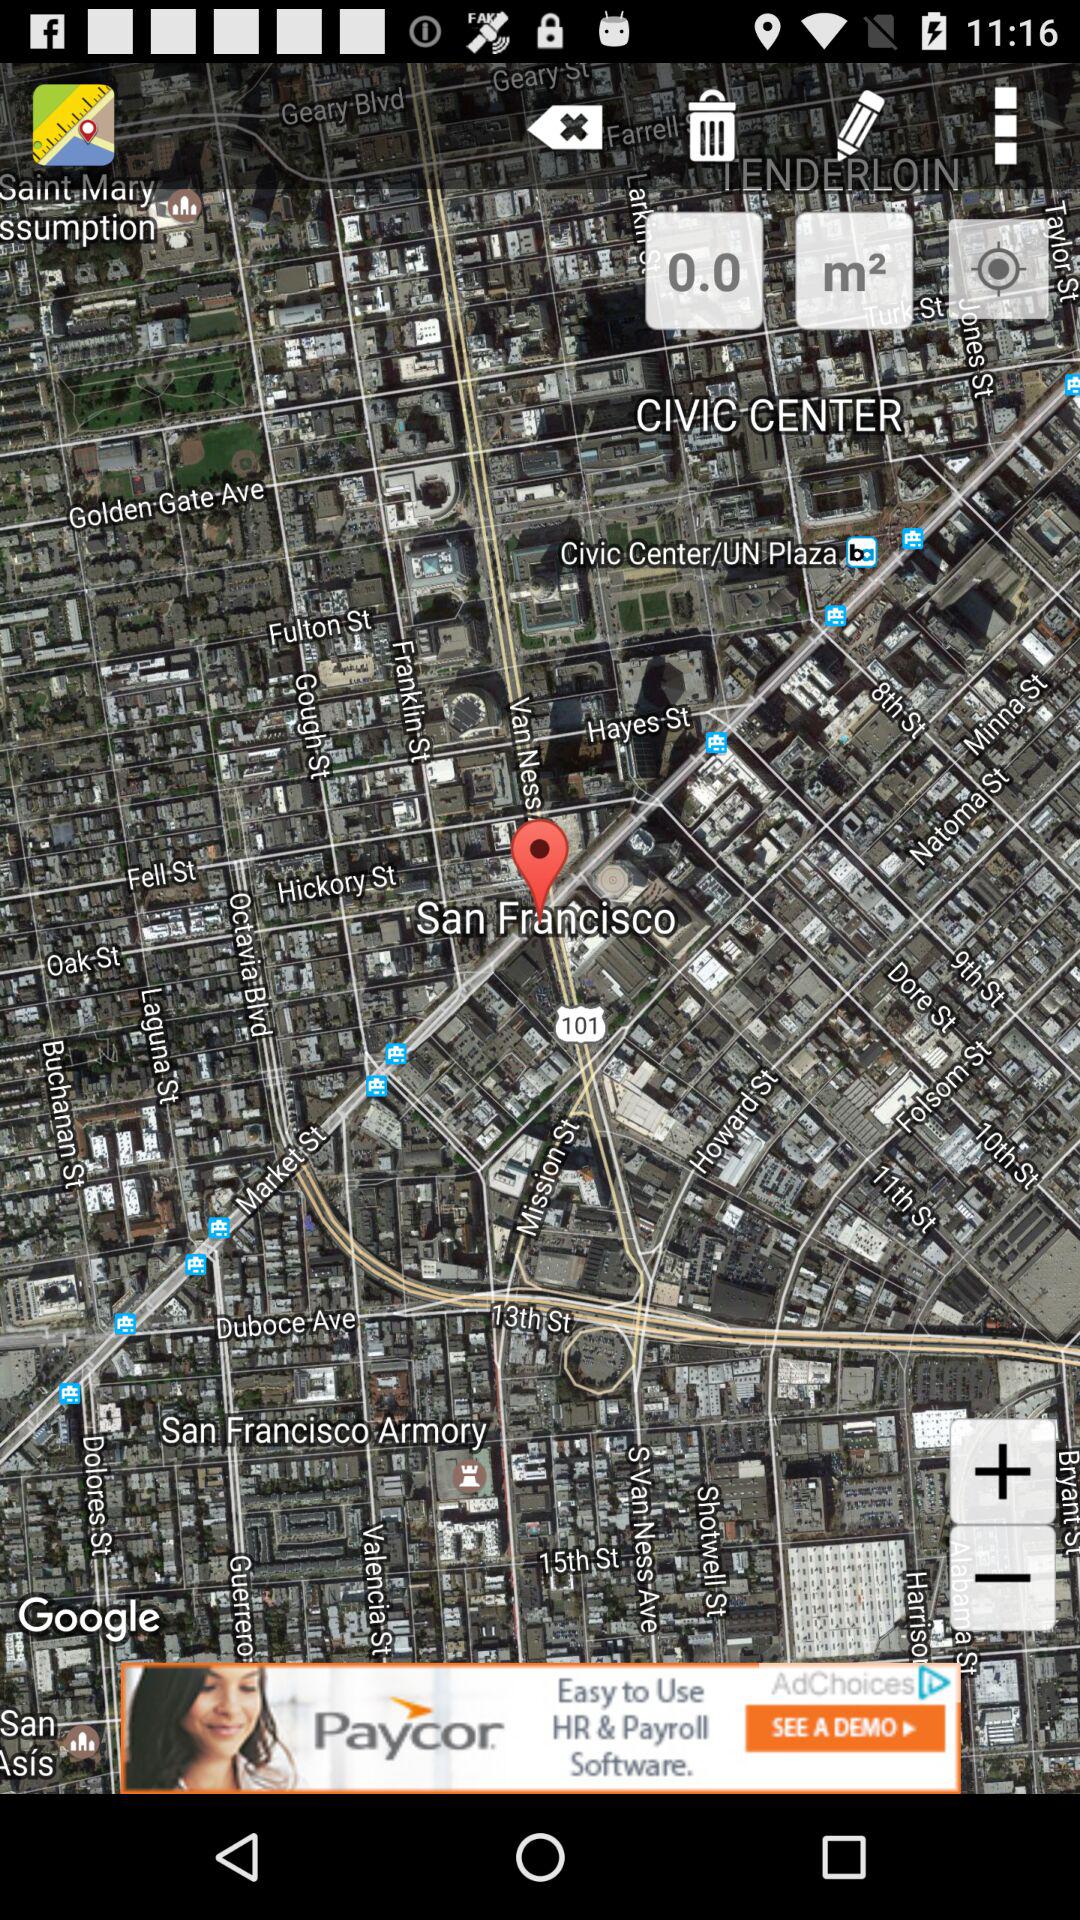  Describe the element at coordinates (540, 1728) in the screenshot. I see `click the item at the bottom` at that location.